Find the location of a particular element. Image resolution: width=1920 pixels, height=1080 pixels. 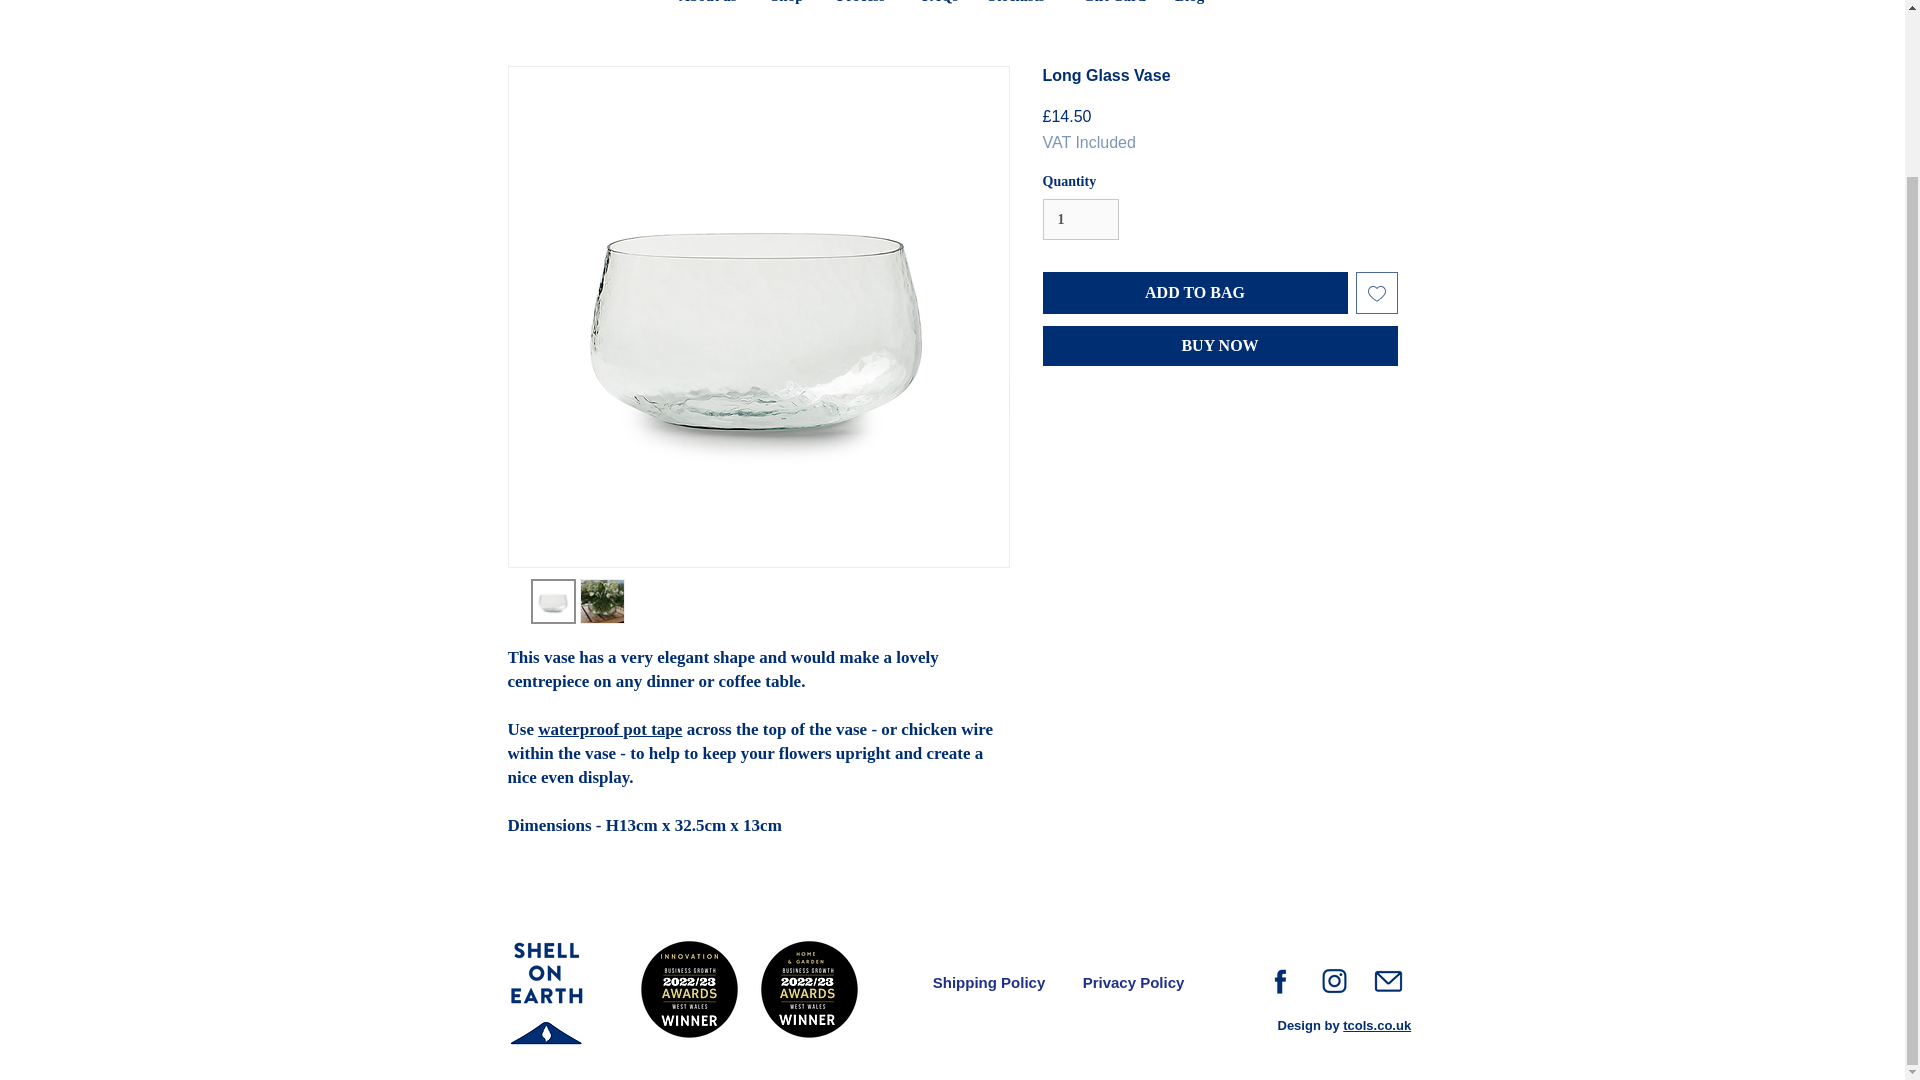

Gift Card is located at coordinates (1113, 10).